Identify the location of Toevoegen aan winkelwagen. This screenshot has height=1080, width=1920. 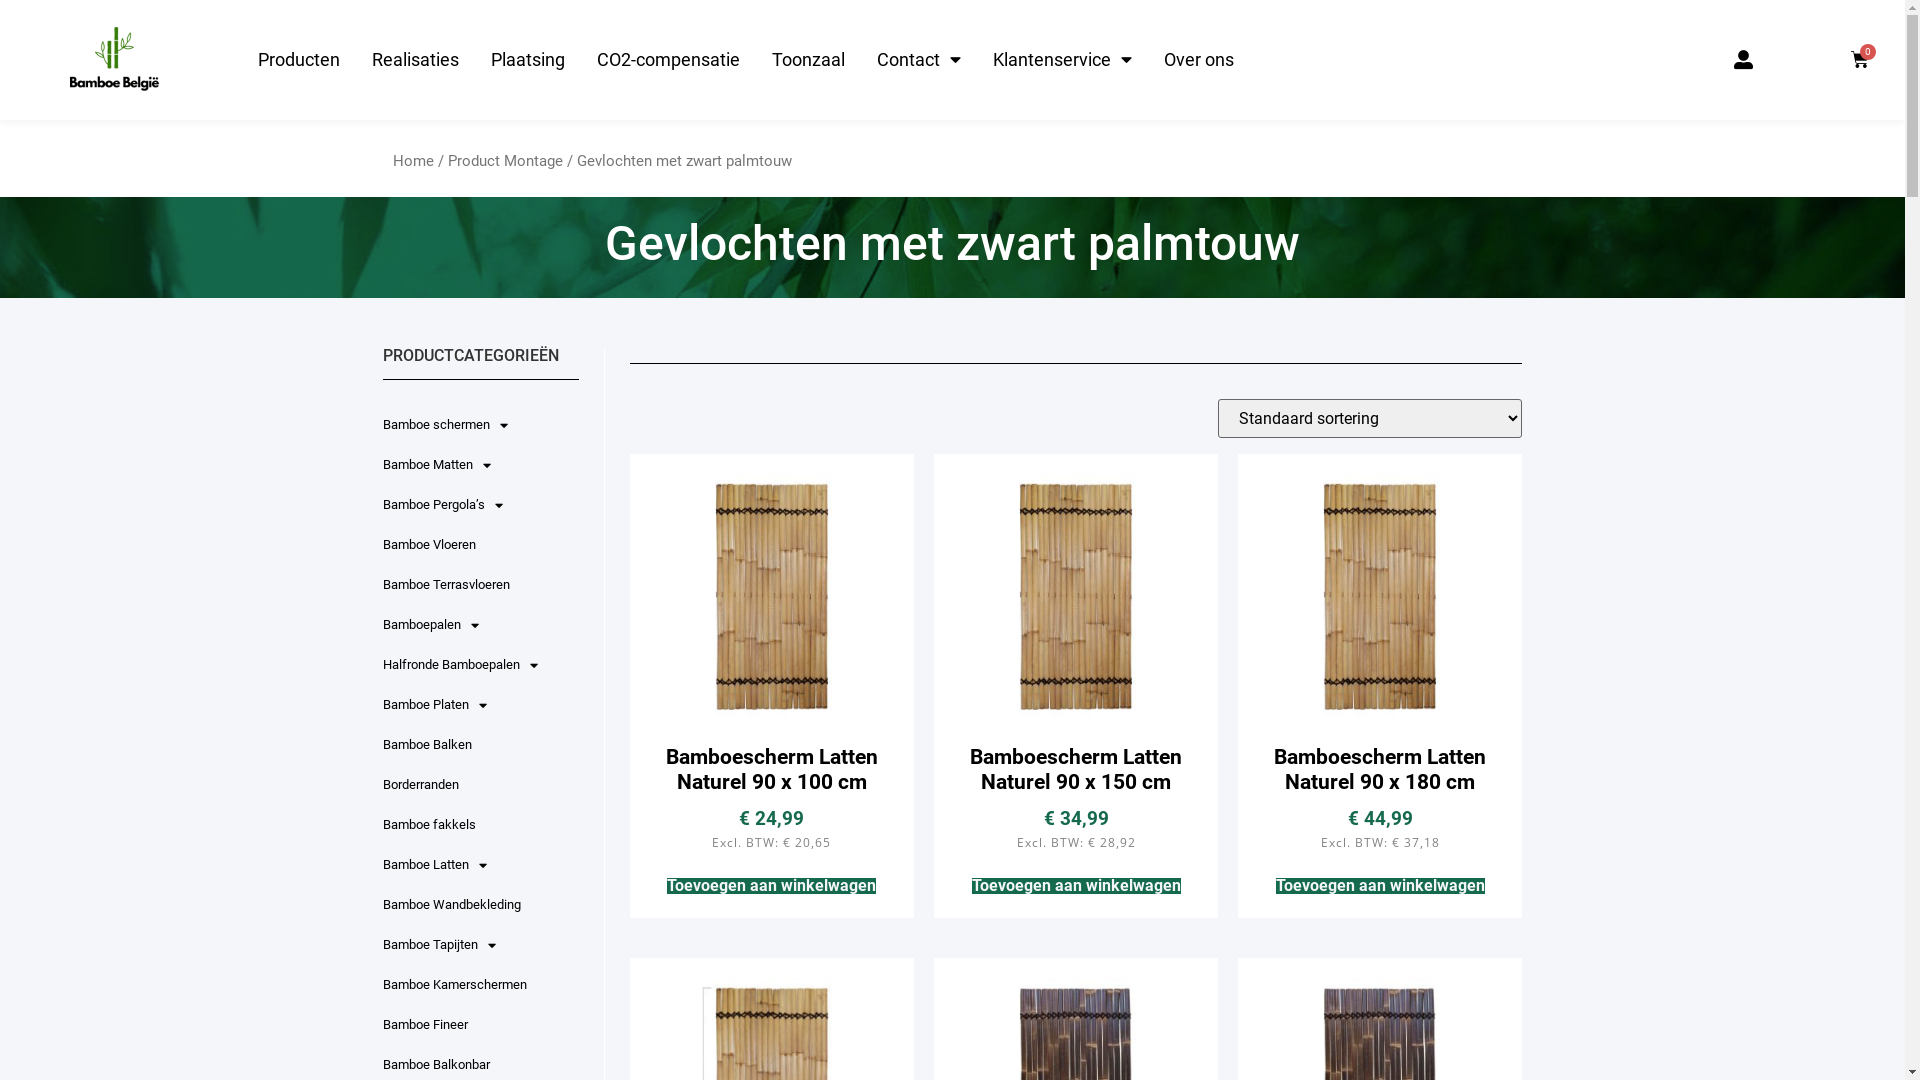
(772, 886).